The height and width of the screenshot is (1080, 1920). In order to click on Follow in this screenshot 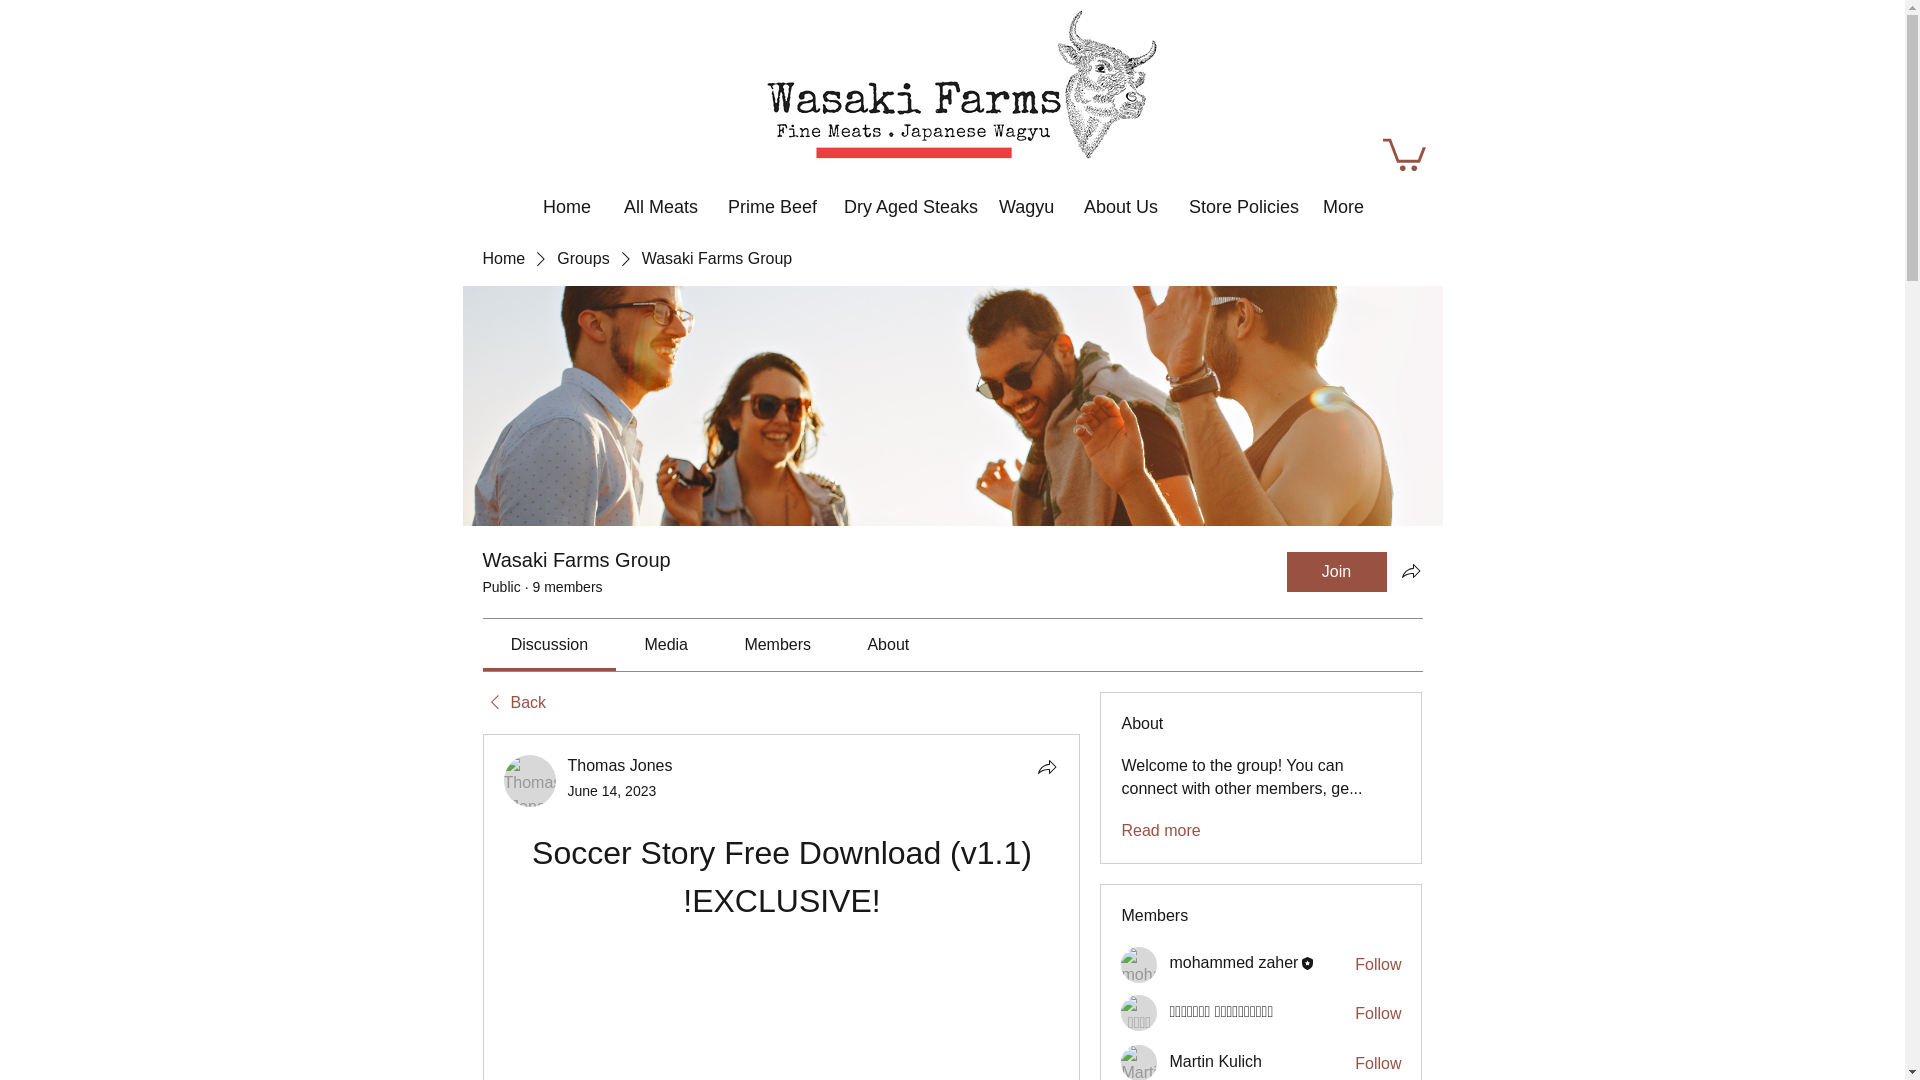, I will do `click(1378, 1064)`.